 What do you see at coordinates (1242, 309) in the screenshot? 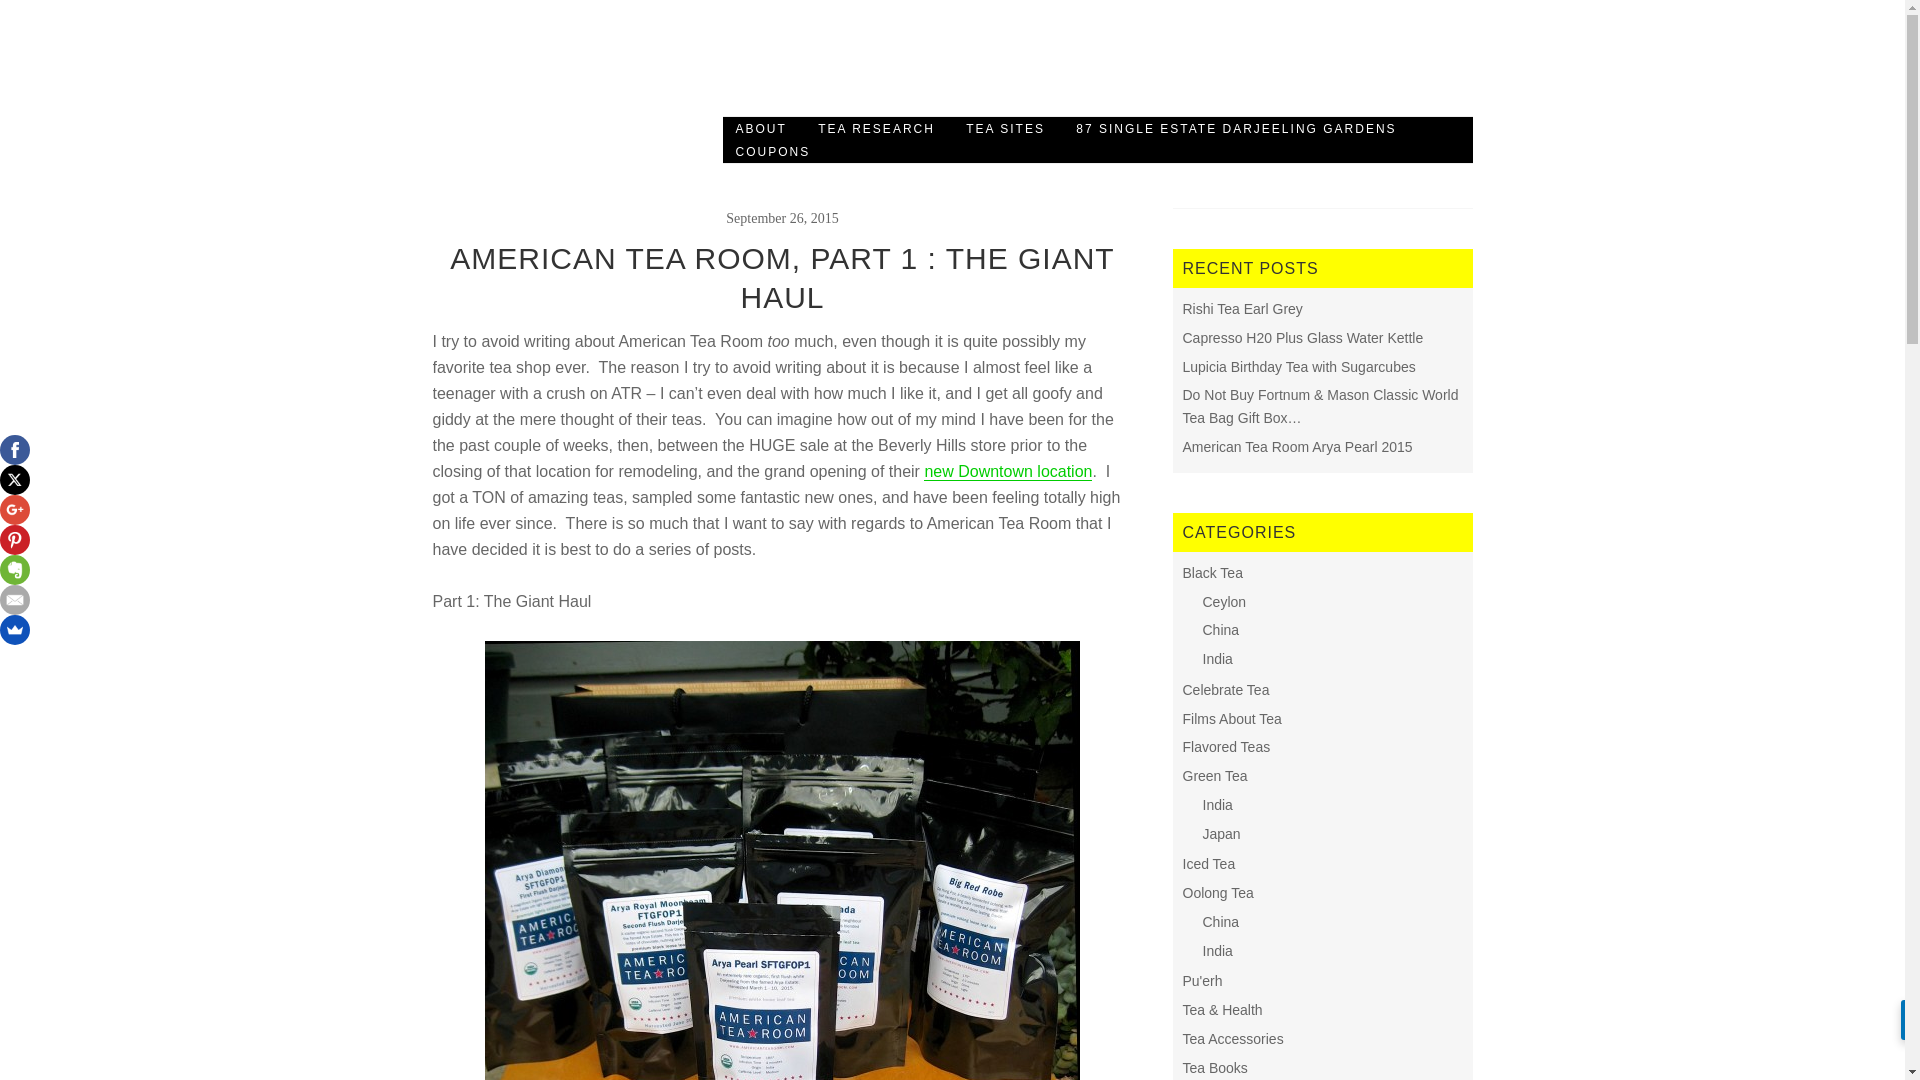
I see `Rishi Tea Earl Grey` at bounding box center [1242, 309].